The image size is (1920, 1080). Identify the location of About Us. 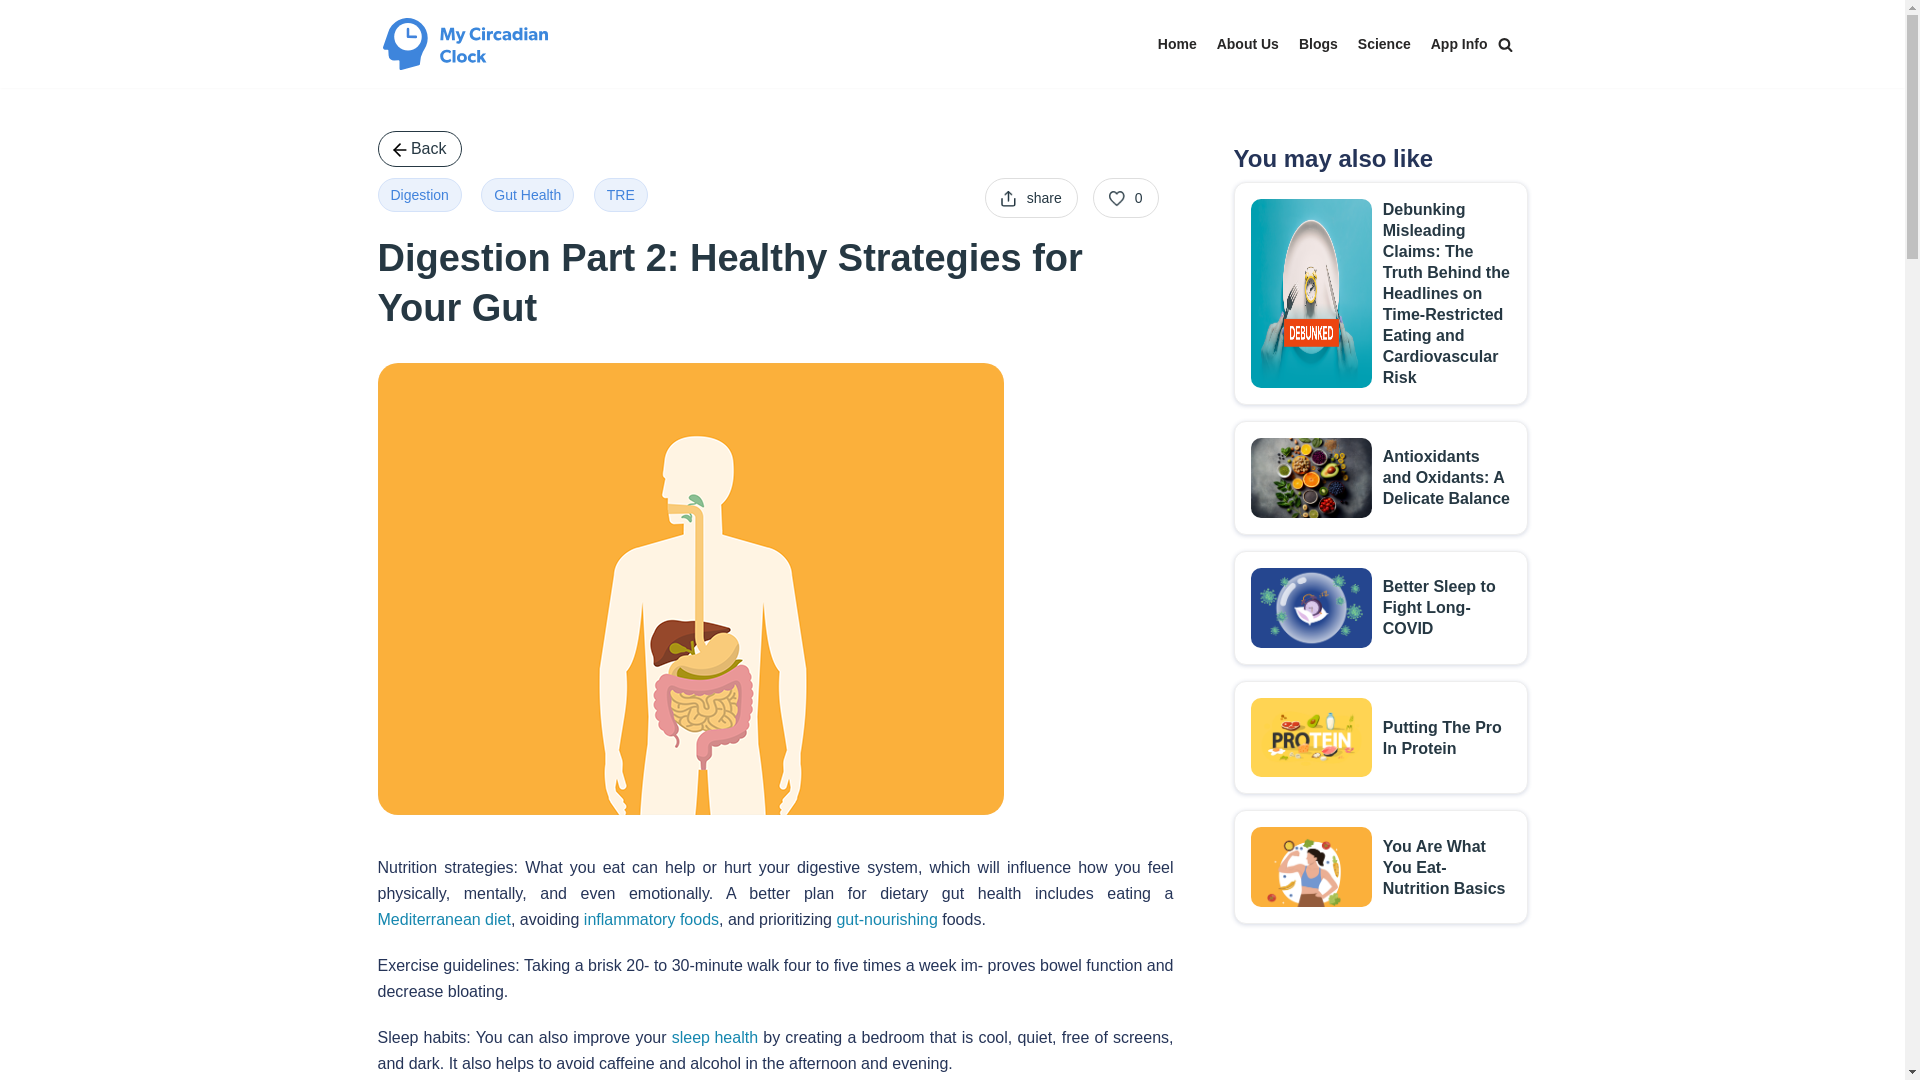
(1248, 44).